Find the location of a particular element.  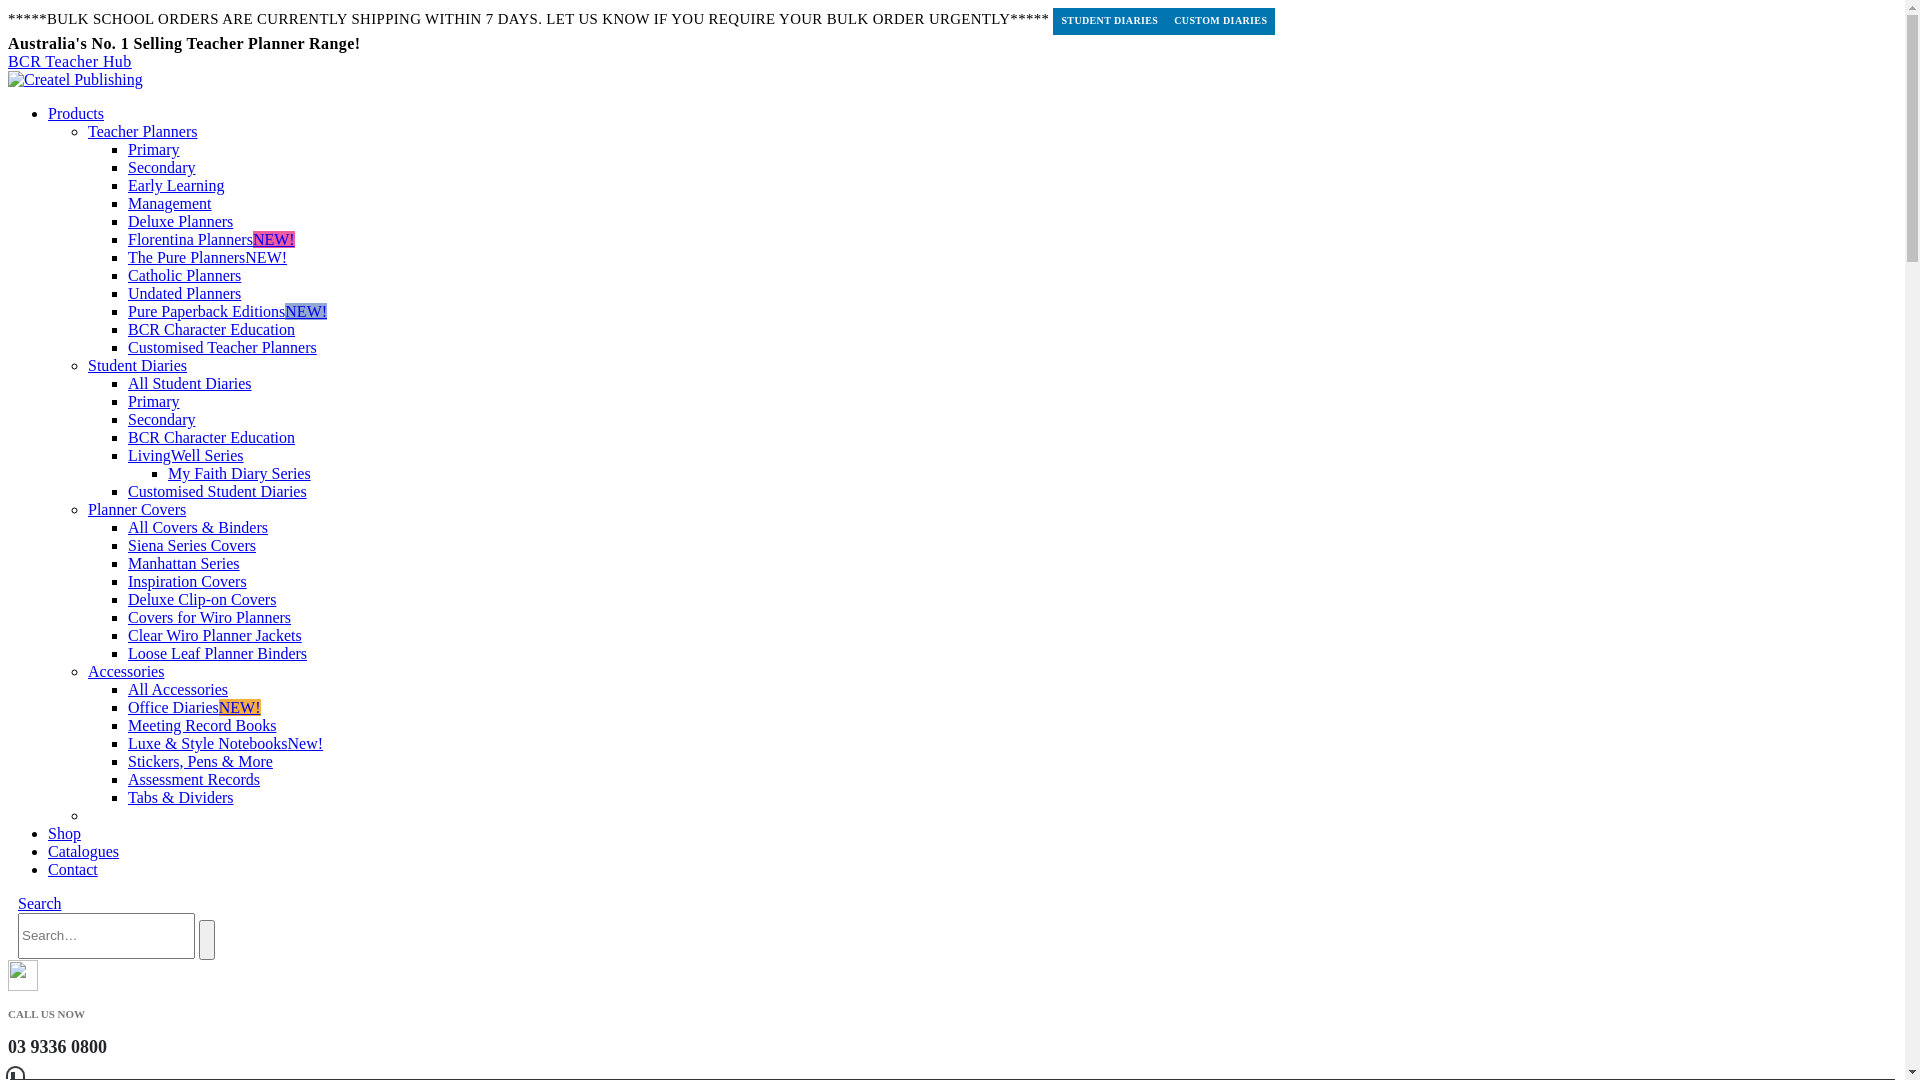

Florentina PlannersNEW! is located at coordinates (212, 240).